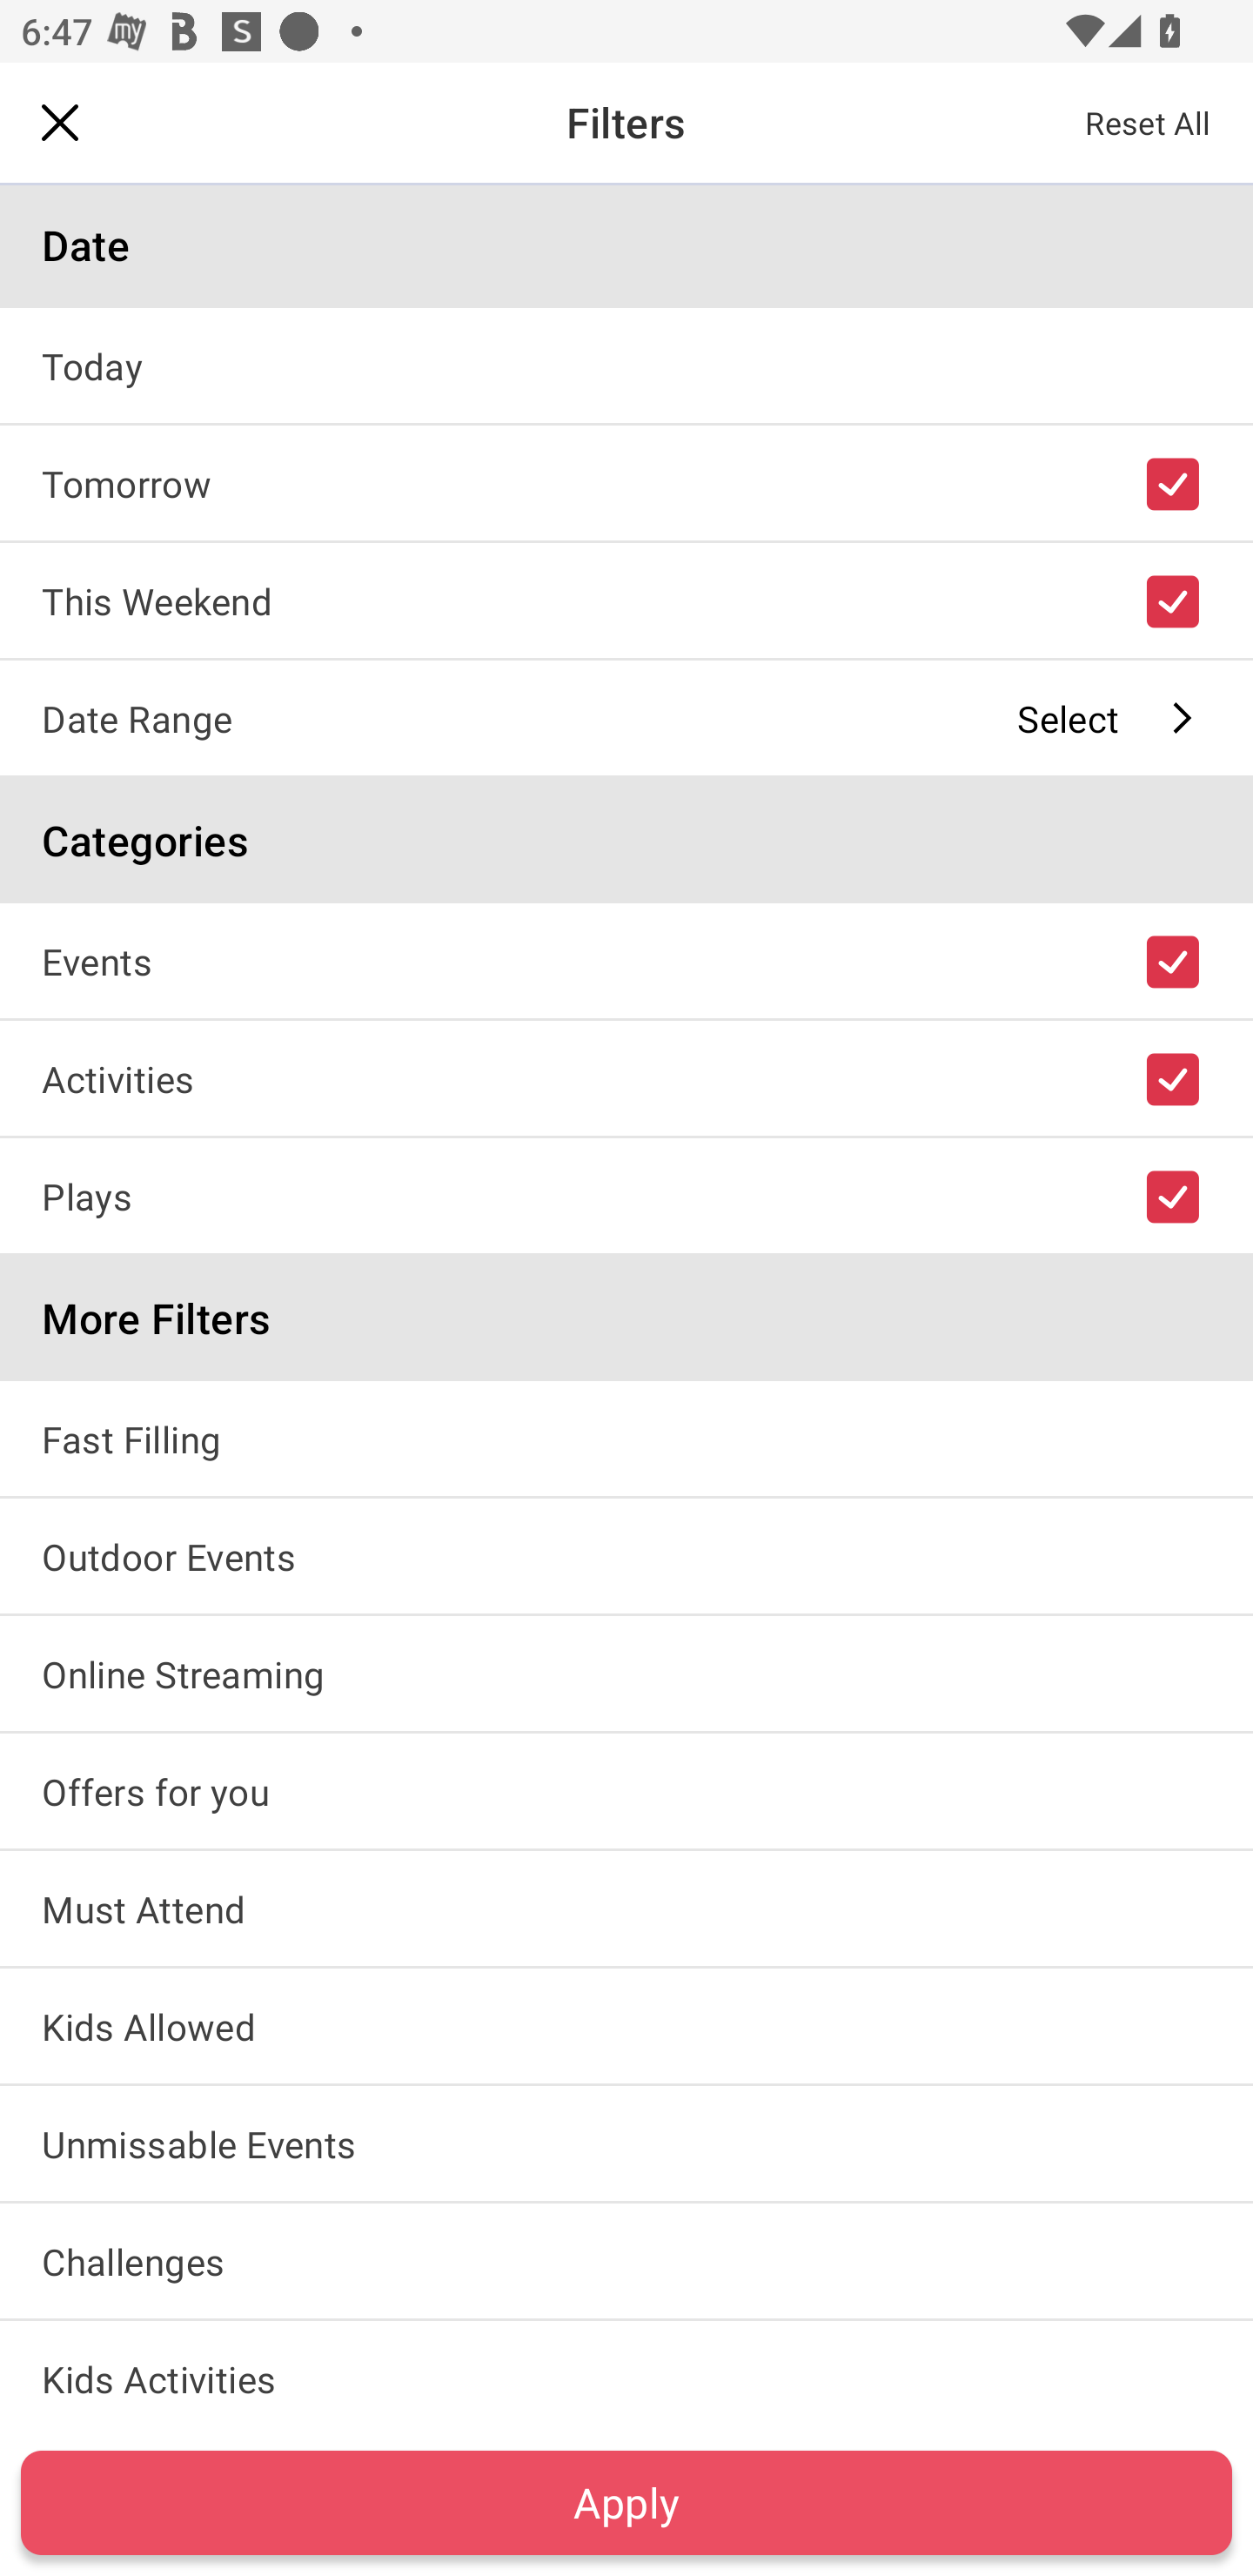  Describe the element at coordinates (626, 961) in the screenshot. I see `Events ` at that location.